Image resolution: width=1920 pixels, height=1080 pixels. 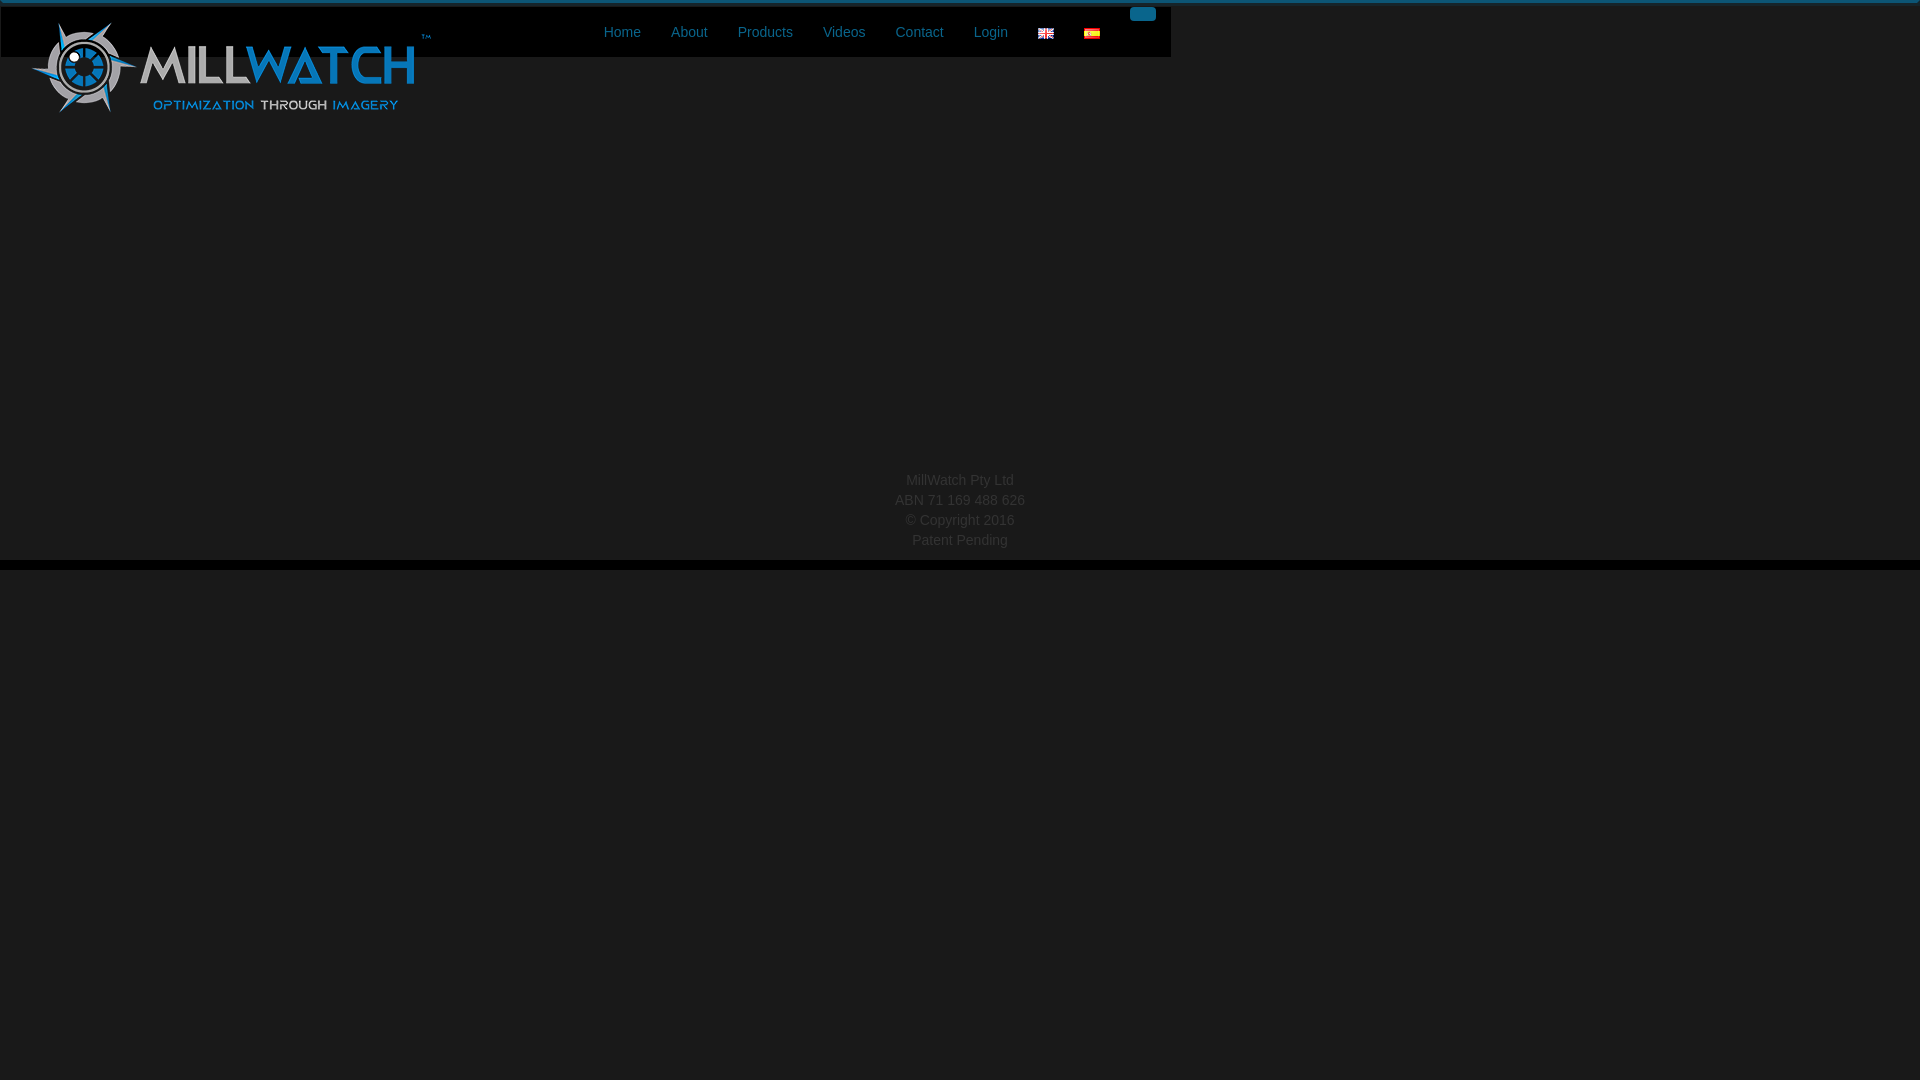 What do you see at coordinates (766, 32) in the screenshot?
I see `Products` at bounding box center [766, 32].